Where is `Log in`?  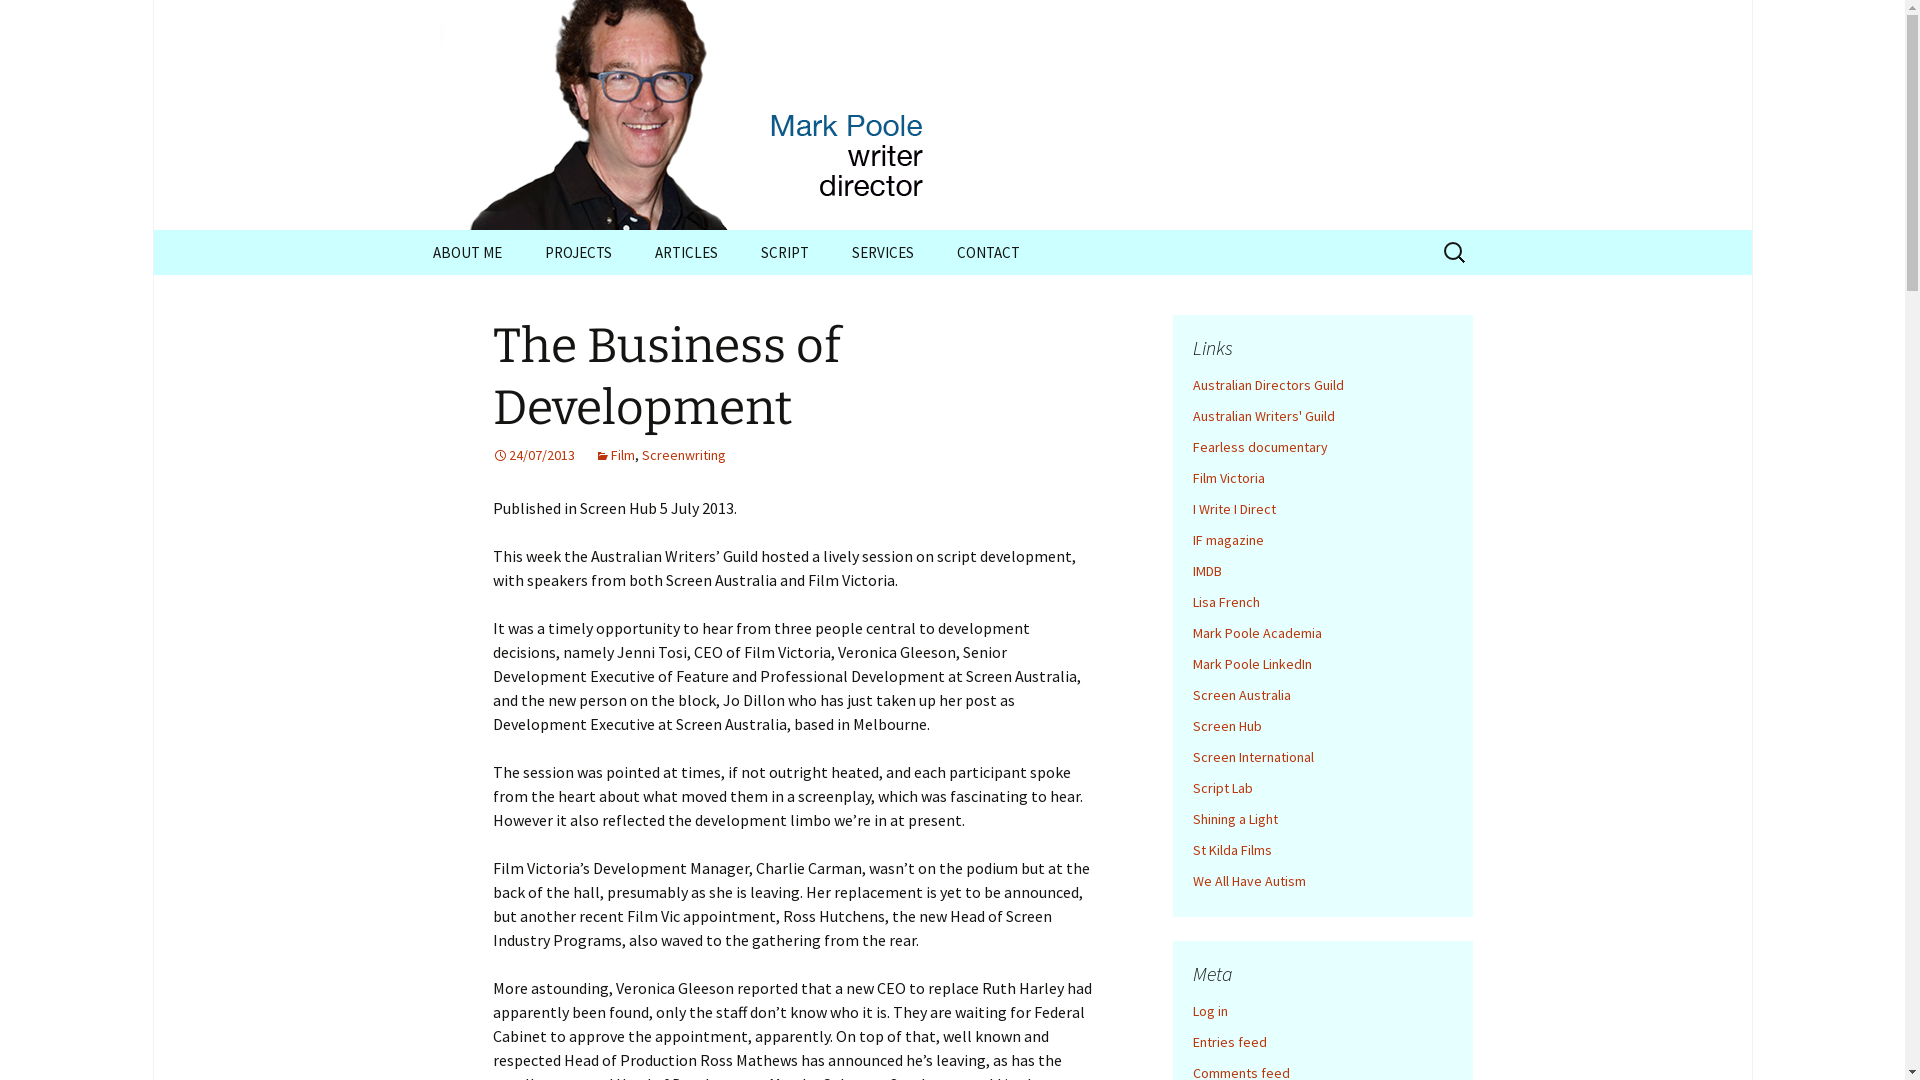 Log in is located at coordinates (1210, 1011).